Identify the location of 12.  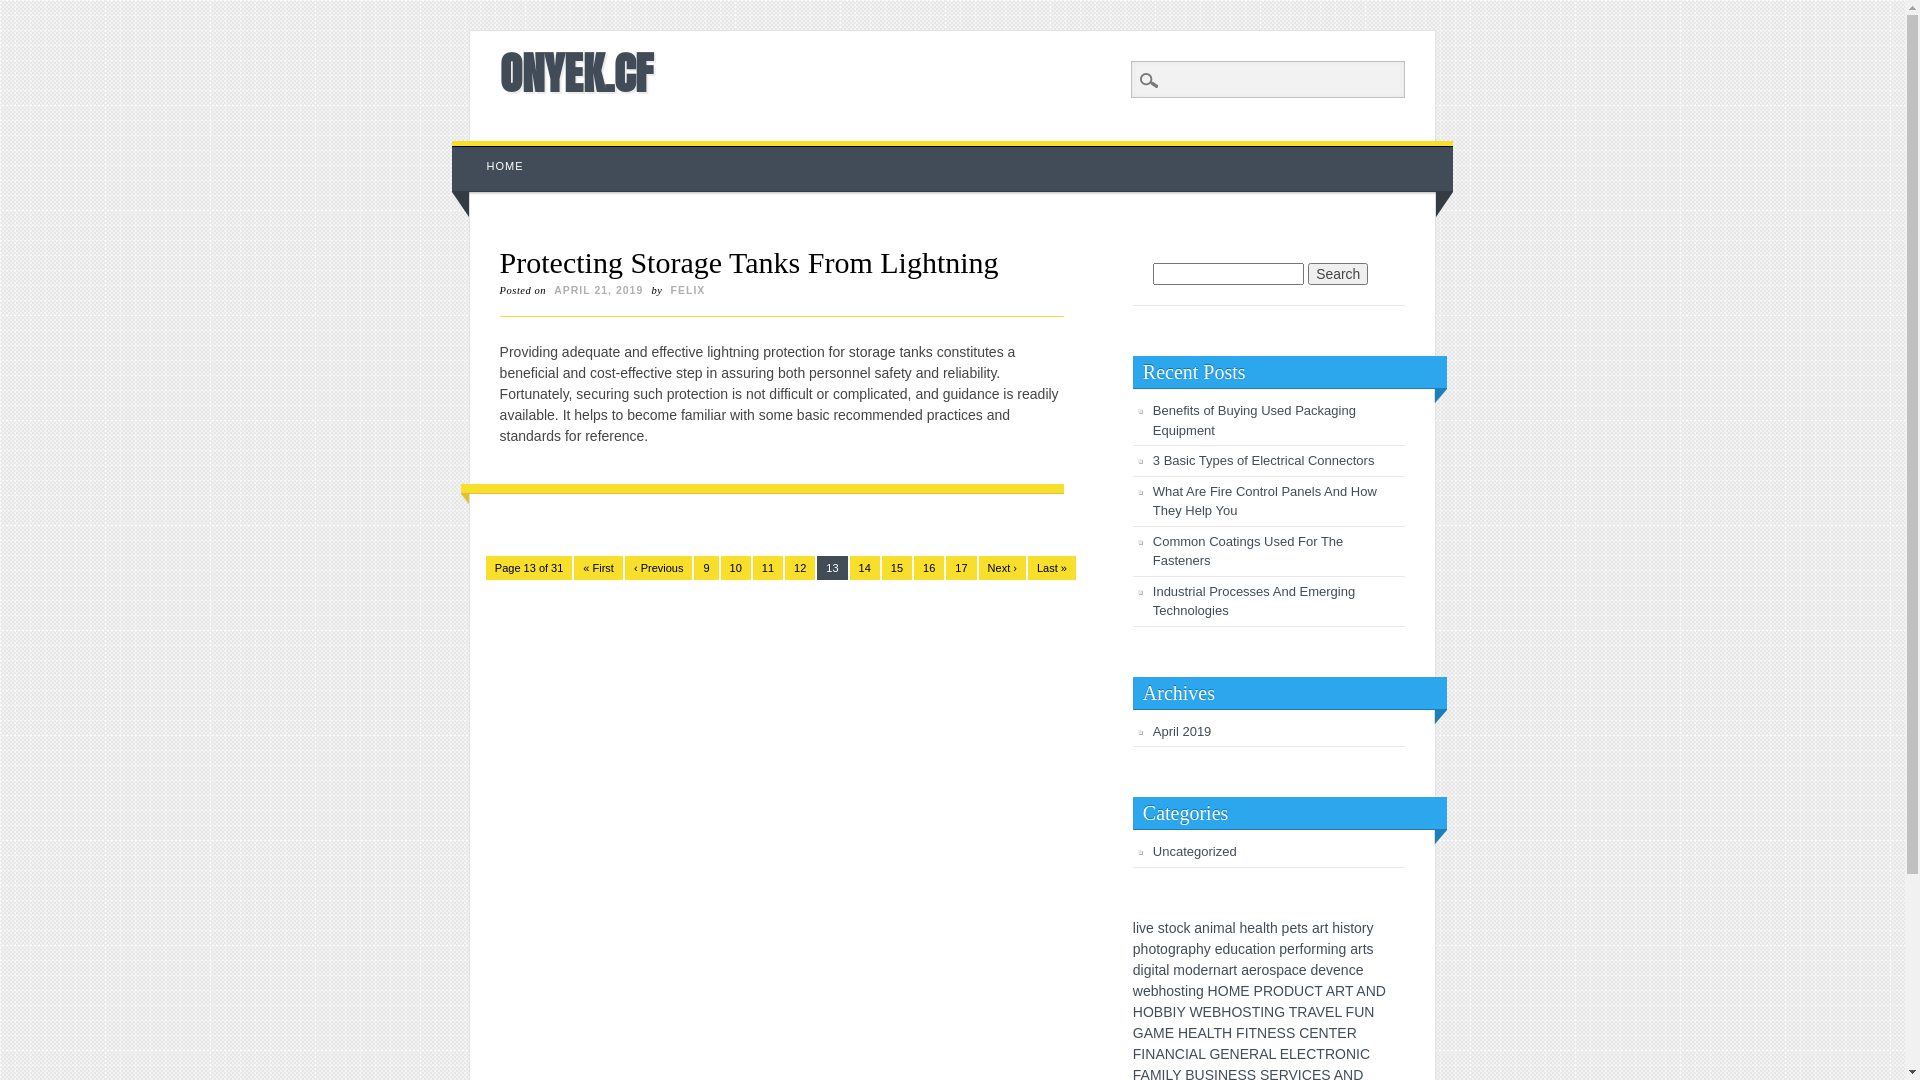
(800, 568).